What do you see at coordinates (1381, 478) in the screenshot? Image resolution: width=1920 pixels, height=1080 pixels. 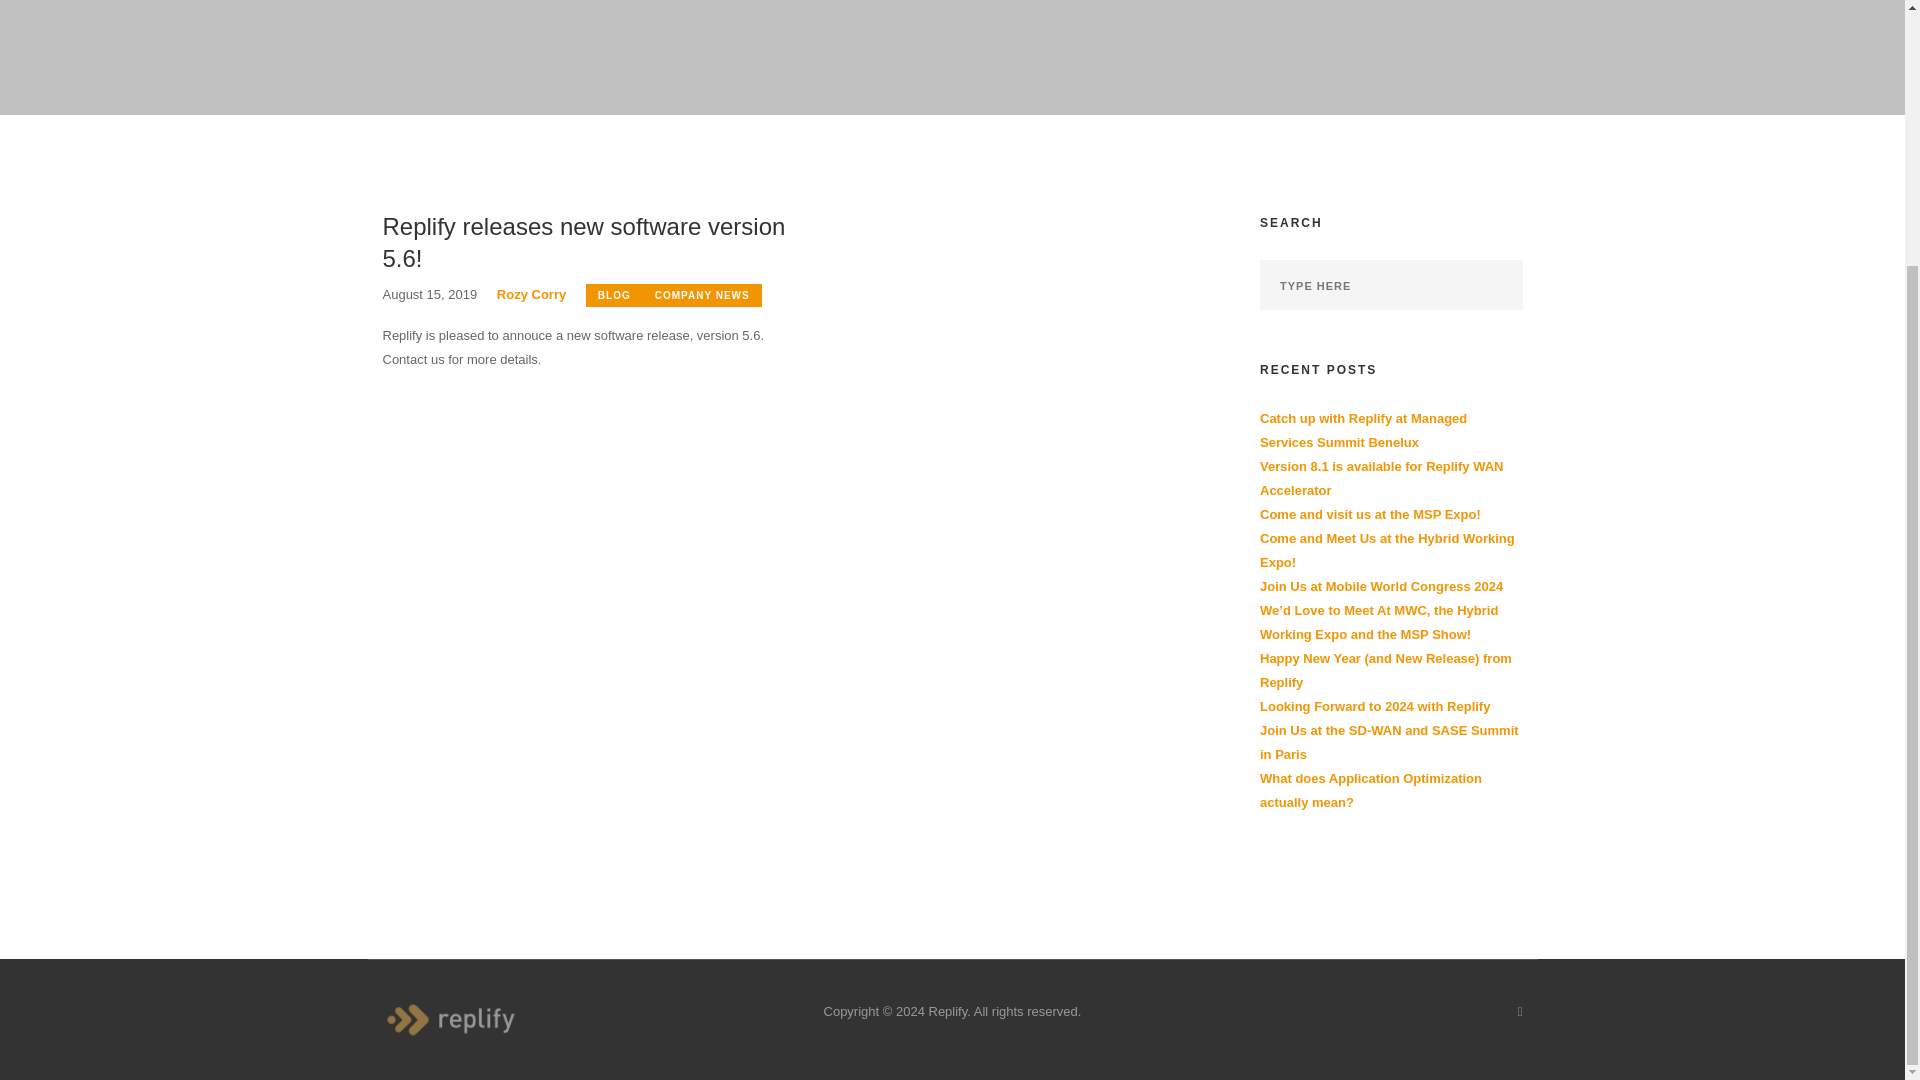 I see `Version 8.1 is available for Replify WAN Accelerator` at bounding box center [1381, 478].